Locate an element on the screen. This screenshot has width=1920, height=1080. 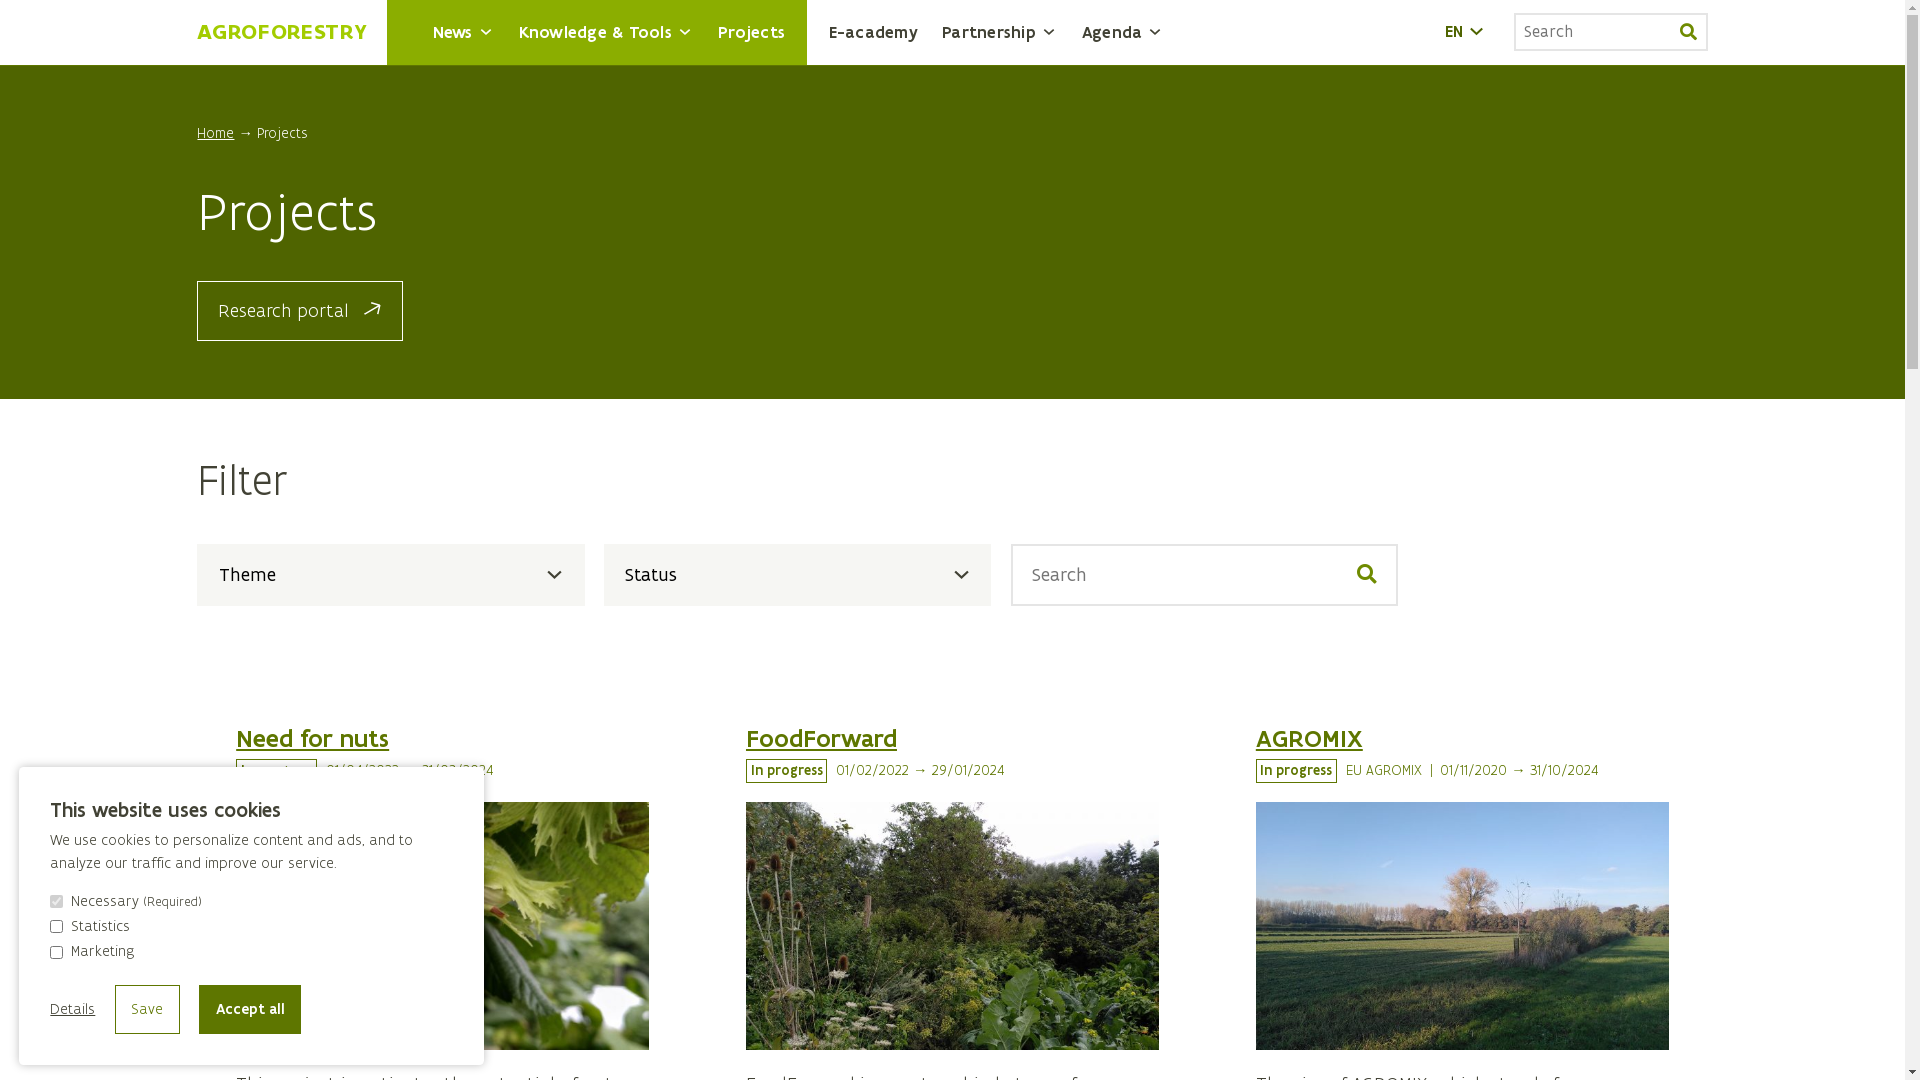
Research portal is located at coordinates (300, 311).